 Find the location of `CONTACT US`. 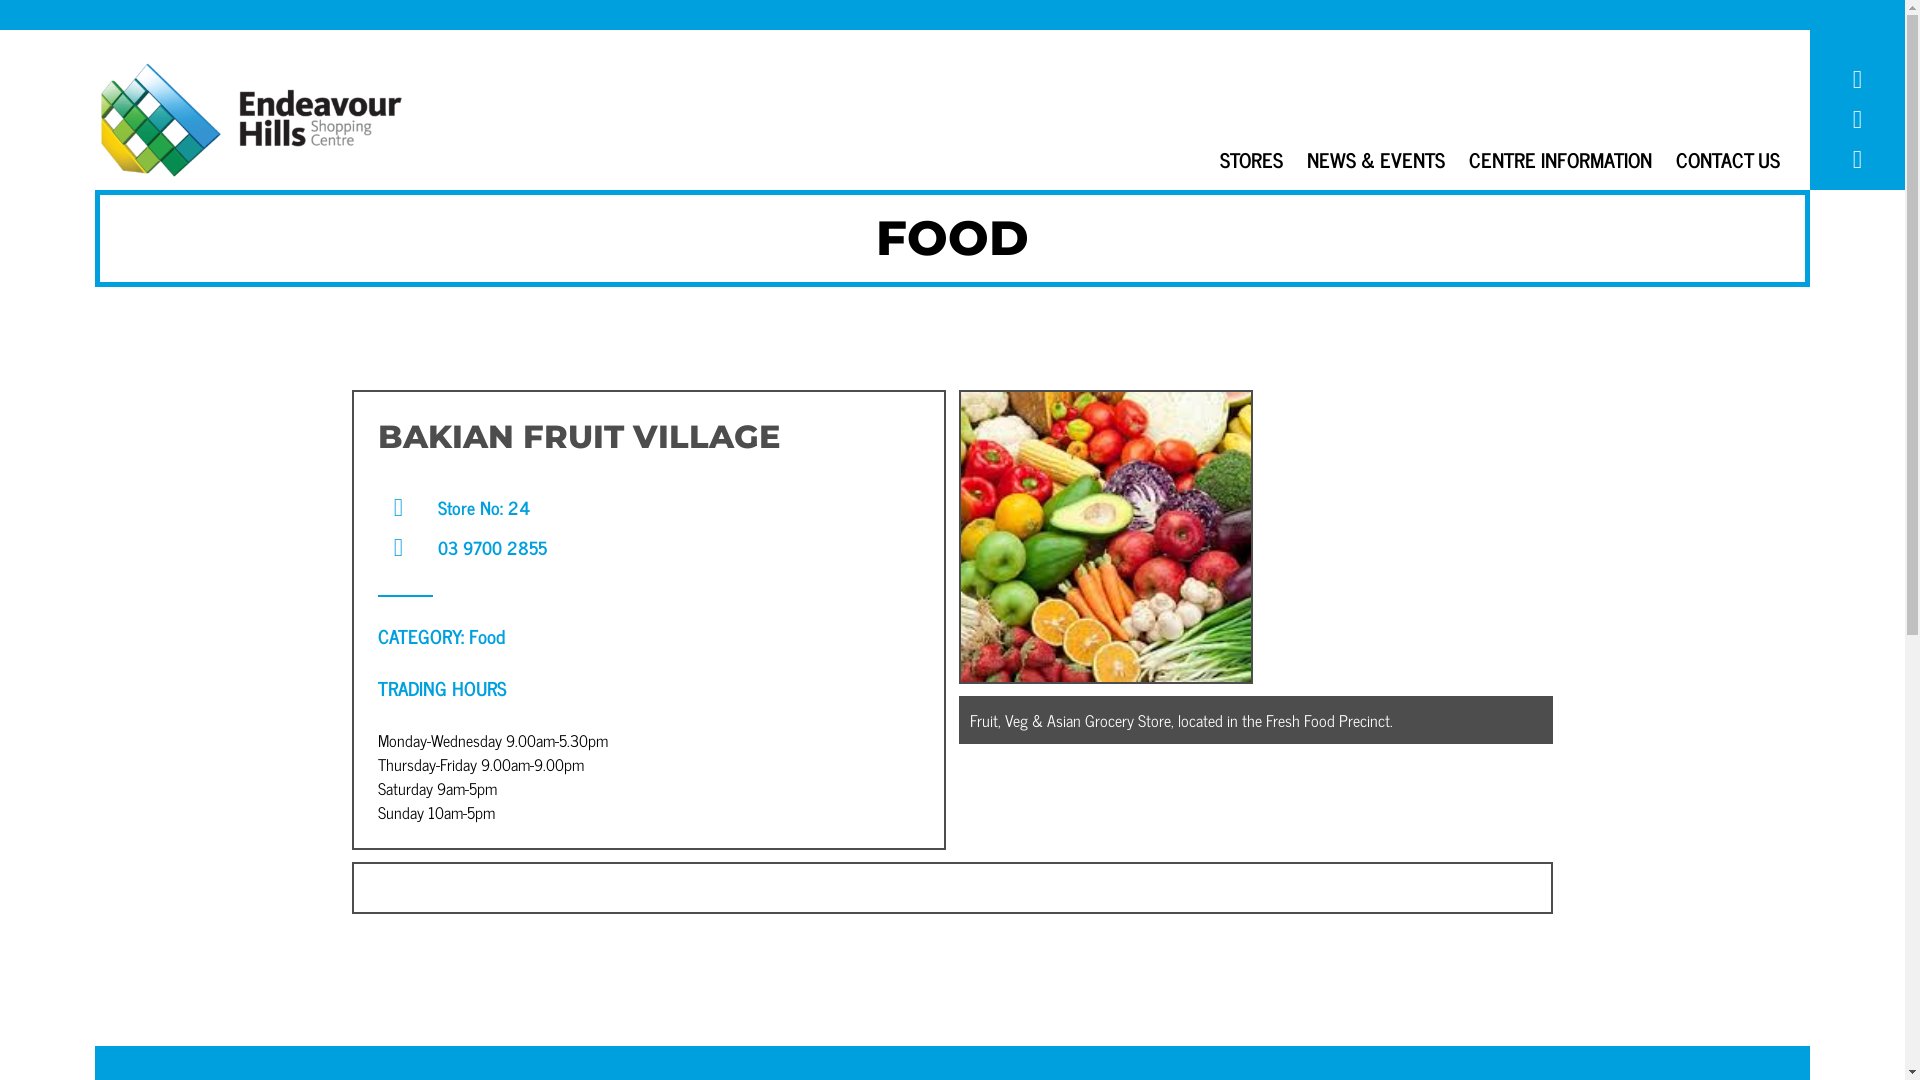

CONTACT US is located at coordinates (1728, 160).